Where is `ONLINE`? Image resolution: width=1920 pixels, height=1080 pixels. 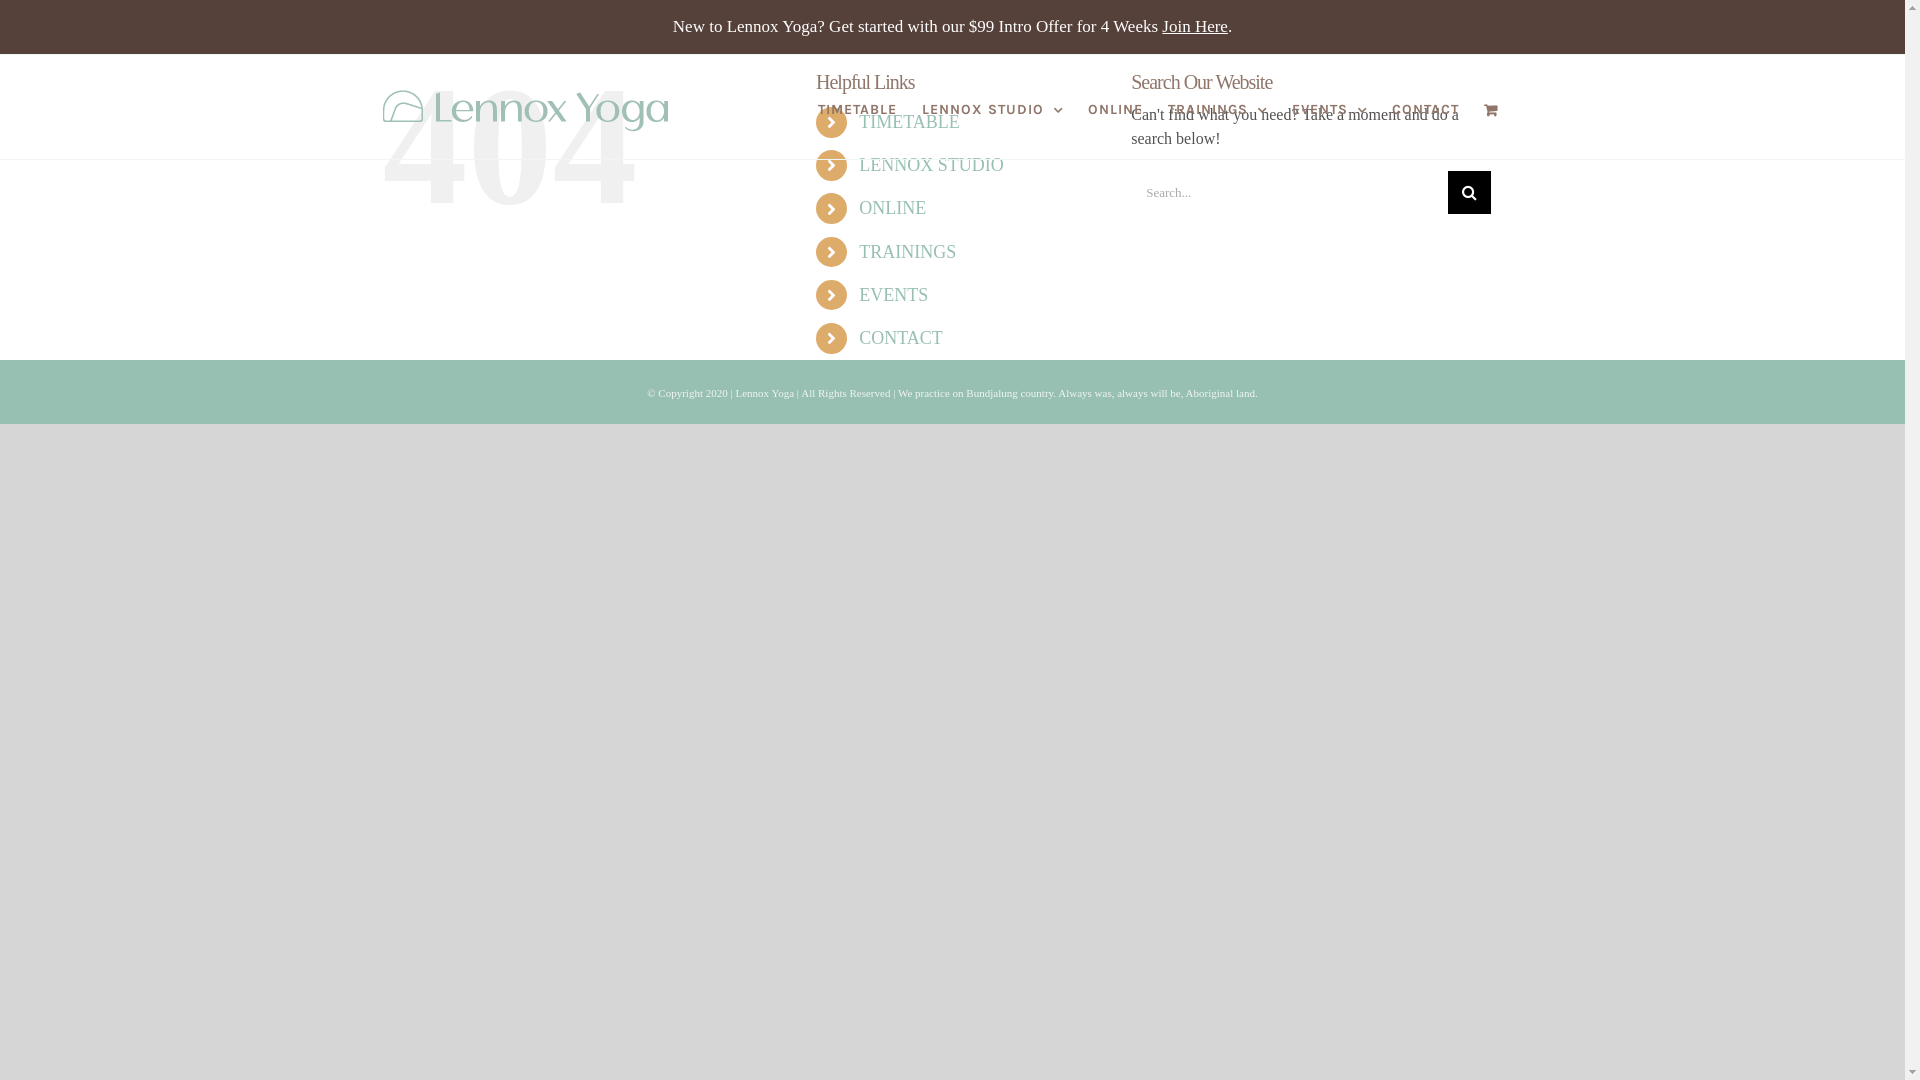
ONLINE is located at coordinates (1116, 110).